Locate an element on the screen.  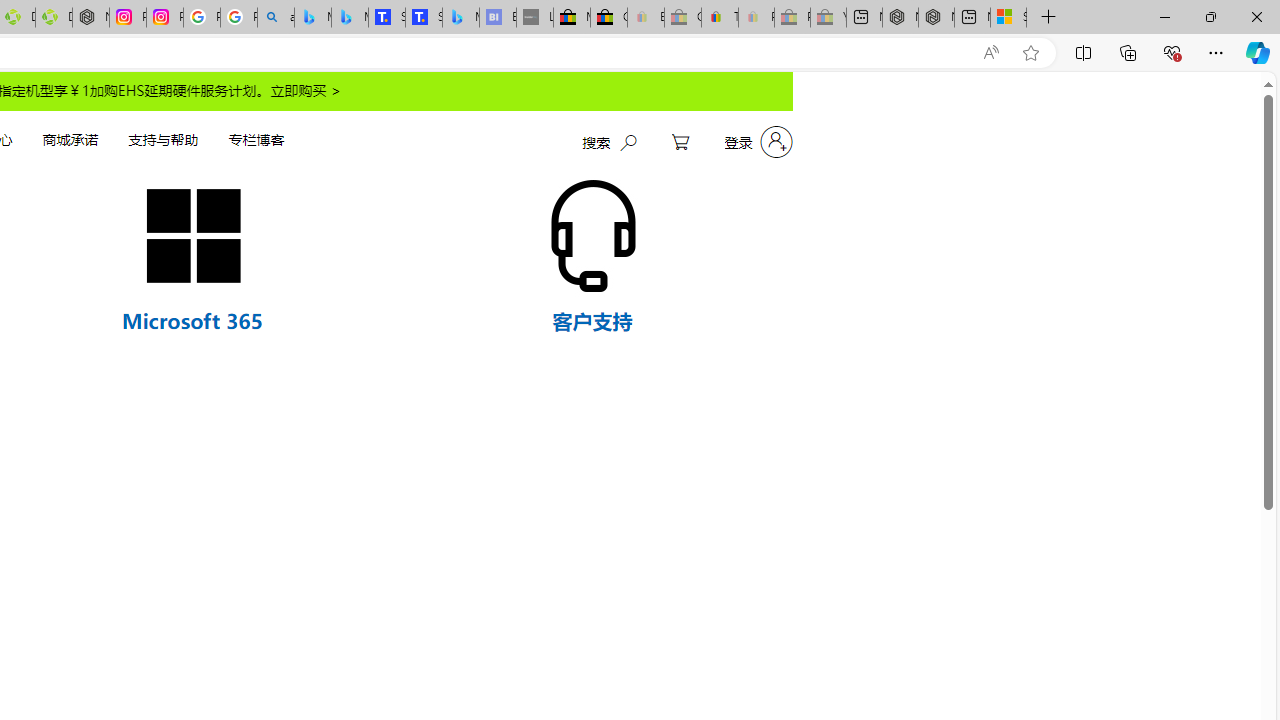
Payments Terms of Use | eBay.com - Sleeping is located at coordinates (756, 18).